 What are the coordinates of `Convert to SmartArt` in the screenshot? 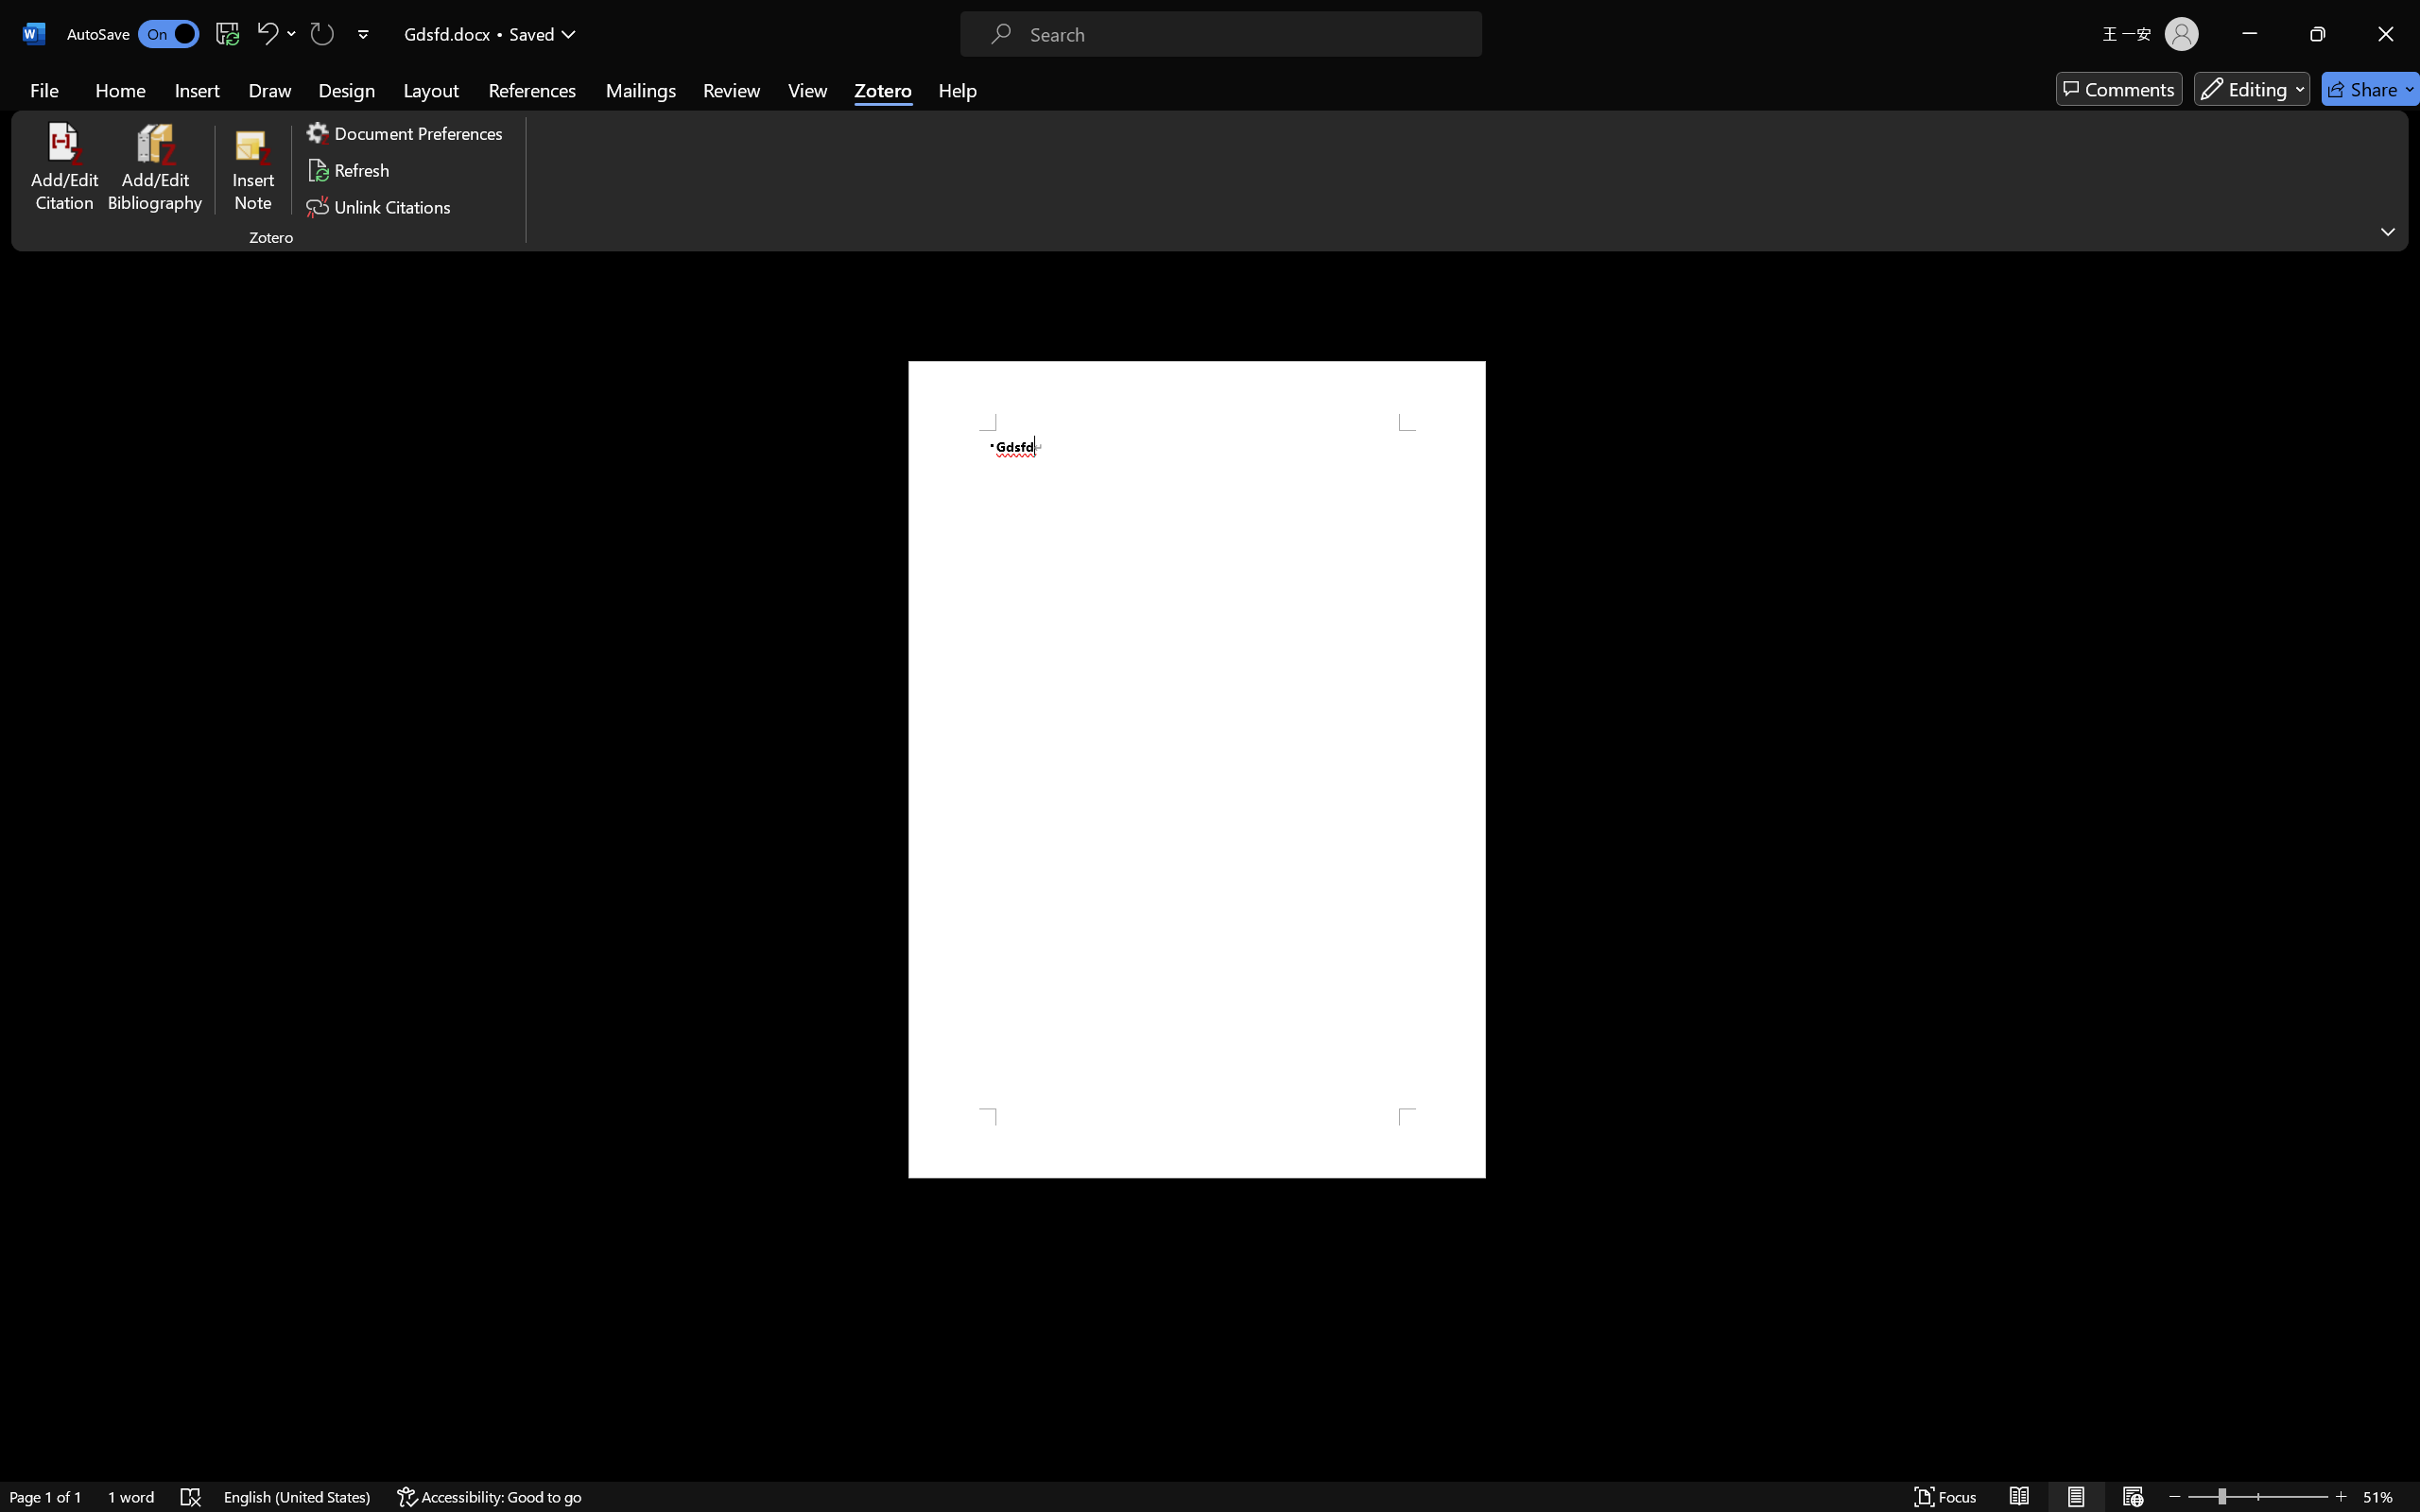 It's located at (806, 134).